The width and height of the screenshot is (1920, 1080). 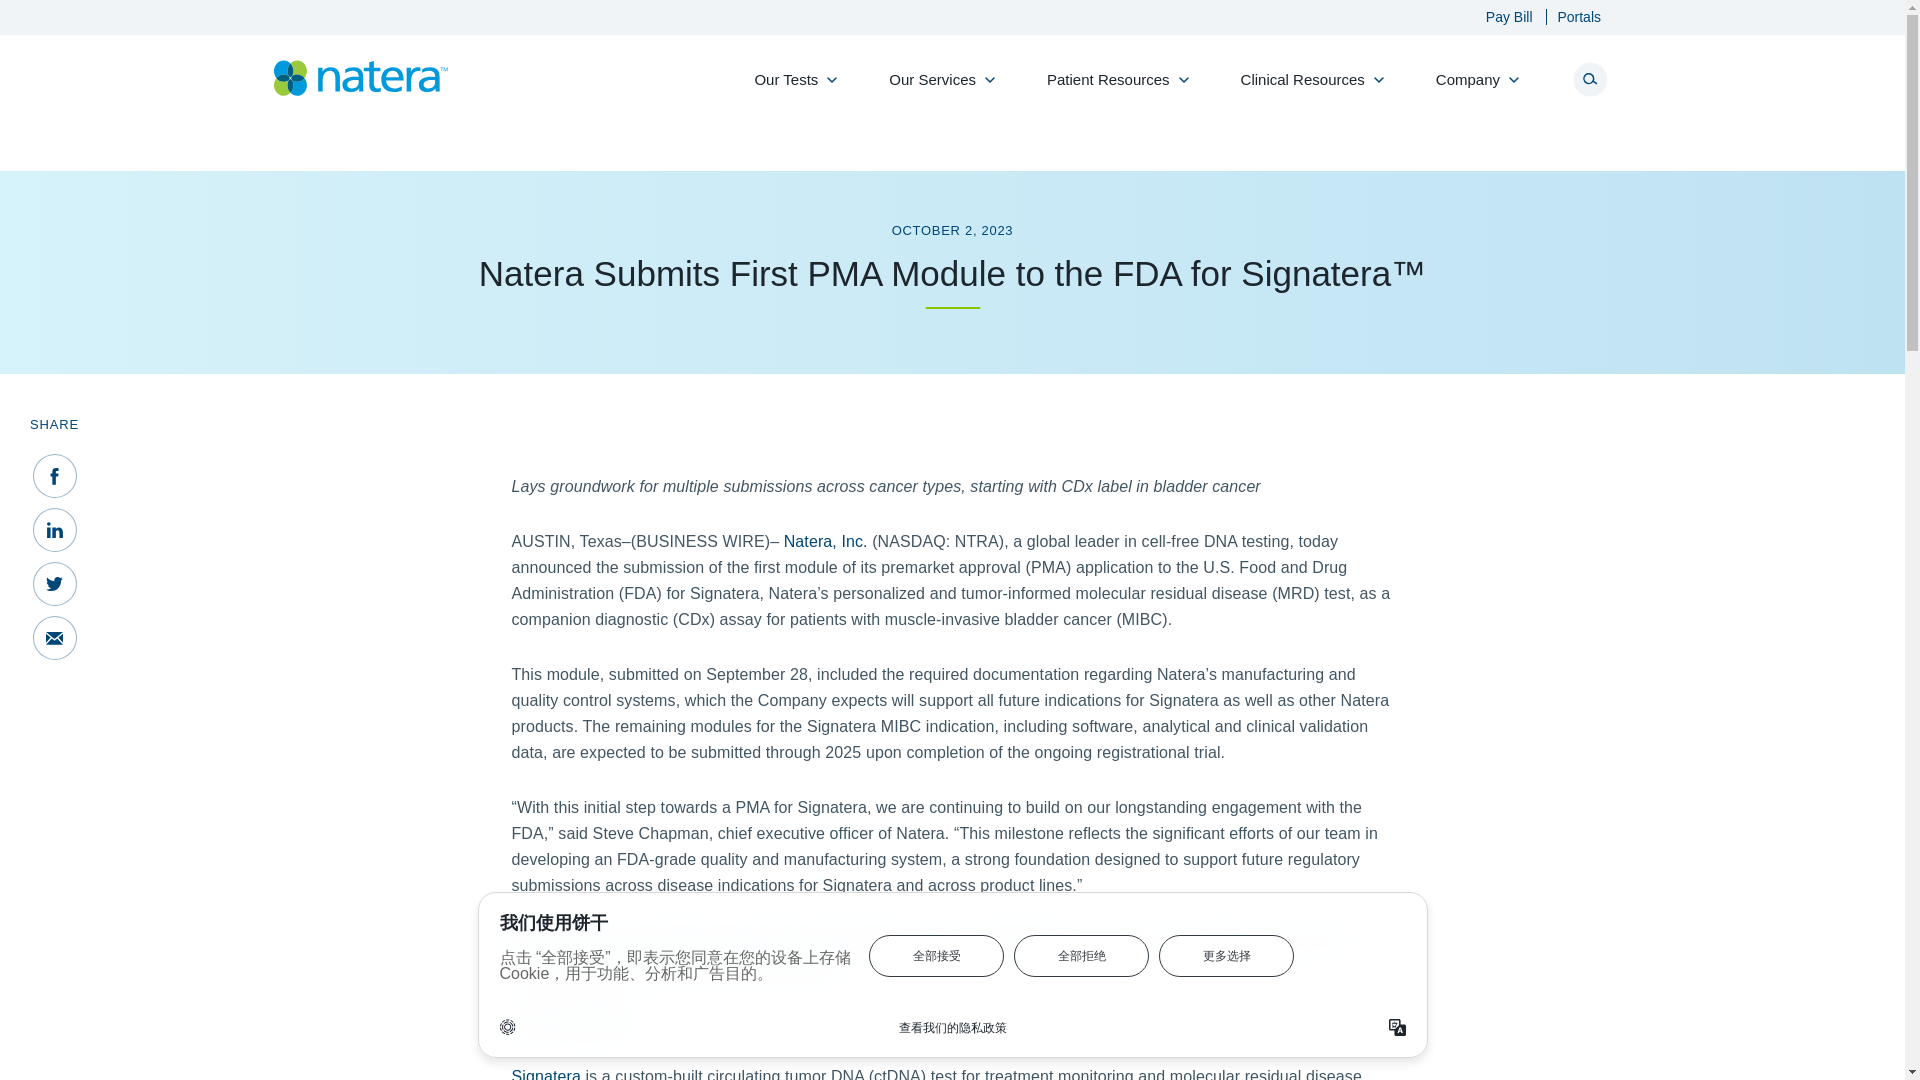 What do you see at coordinates (54, 475) in the screenshot?
I see `Facebook` at bounding box center [54, 475].